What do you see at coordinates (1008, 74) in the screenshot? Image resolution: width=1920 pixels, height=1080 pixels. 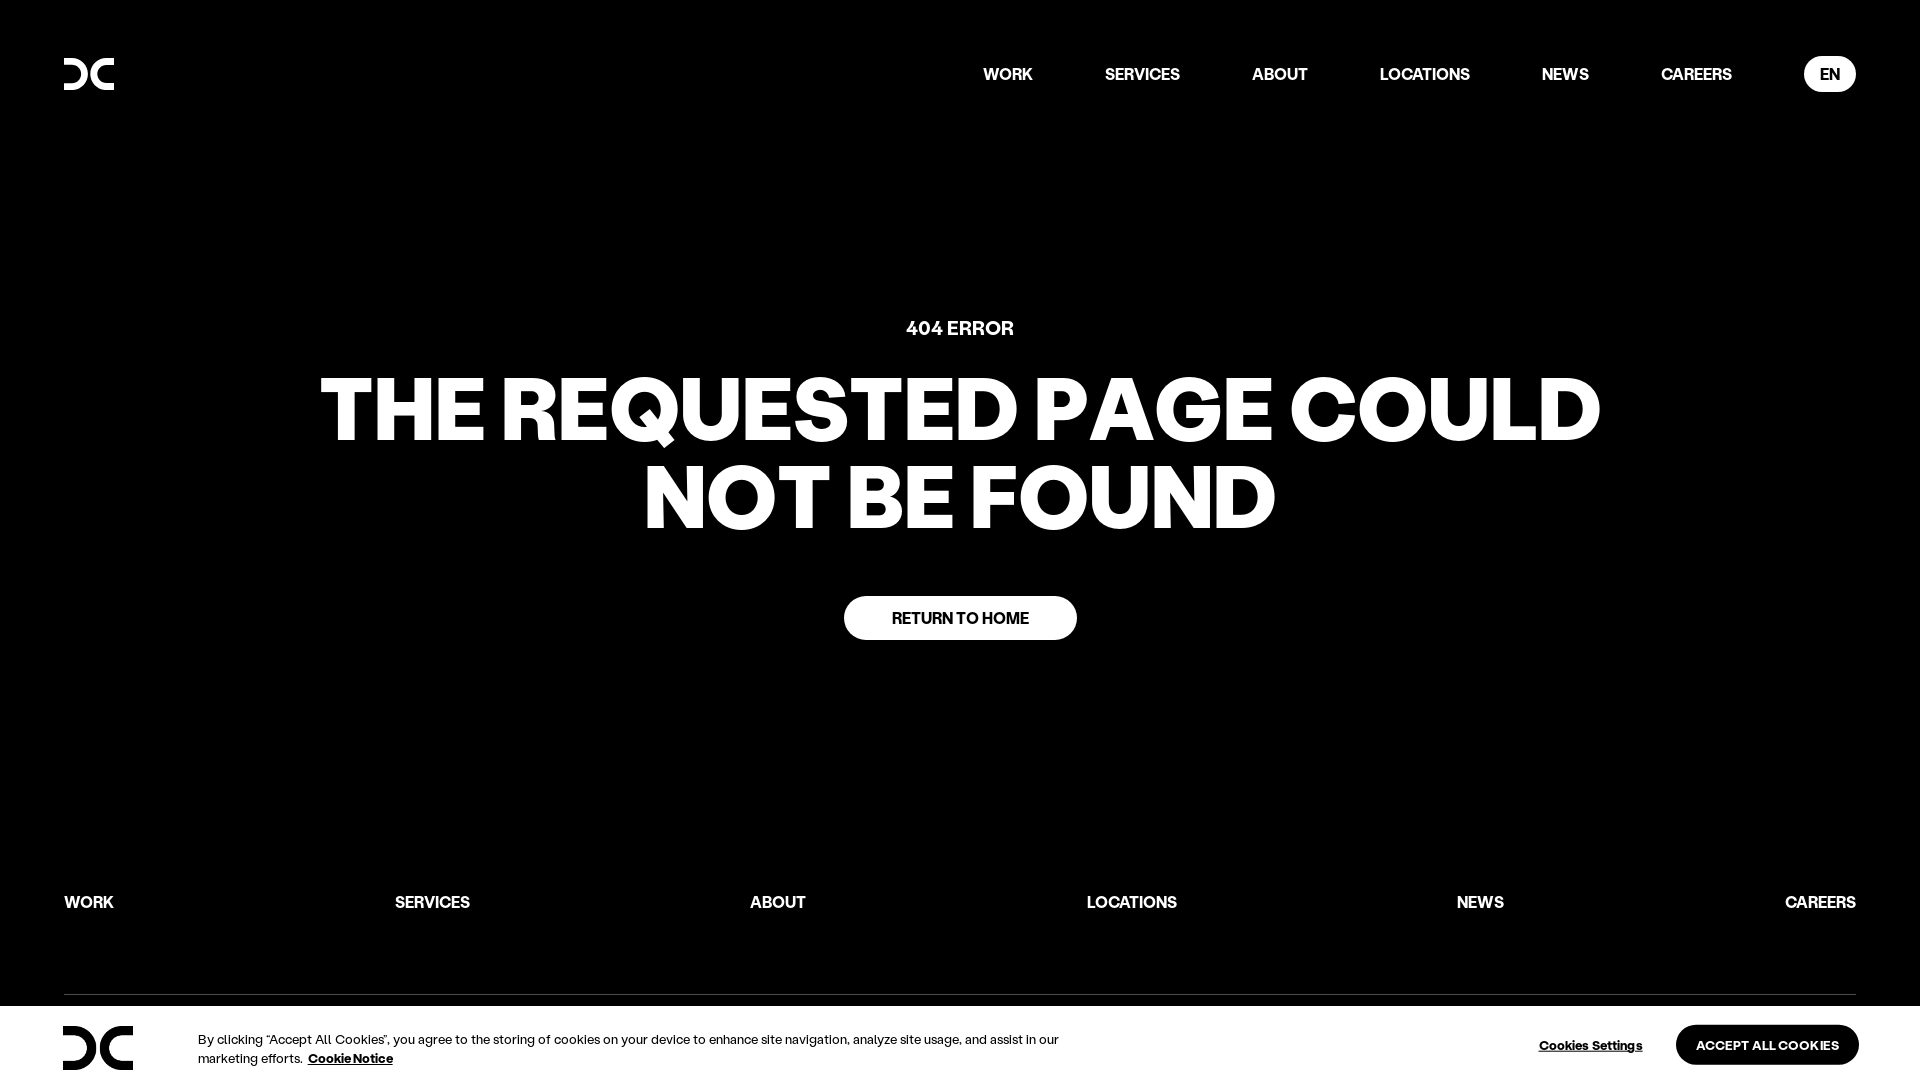 I see `WORK` at bounding box center [1008, 74].